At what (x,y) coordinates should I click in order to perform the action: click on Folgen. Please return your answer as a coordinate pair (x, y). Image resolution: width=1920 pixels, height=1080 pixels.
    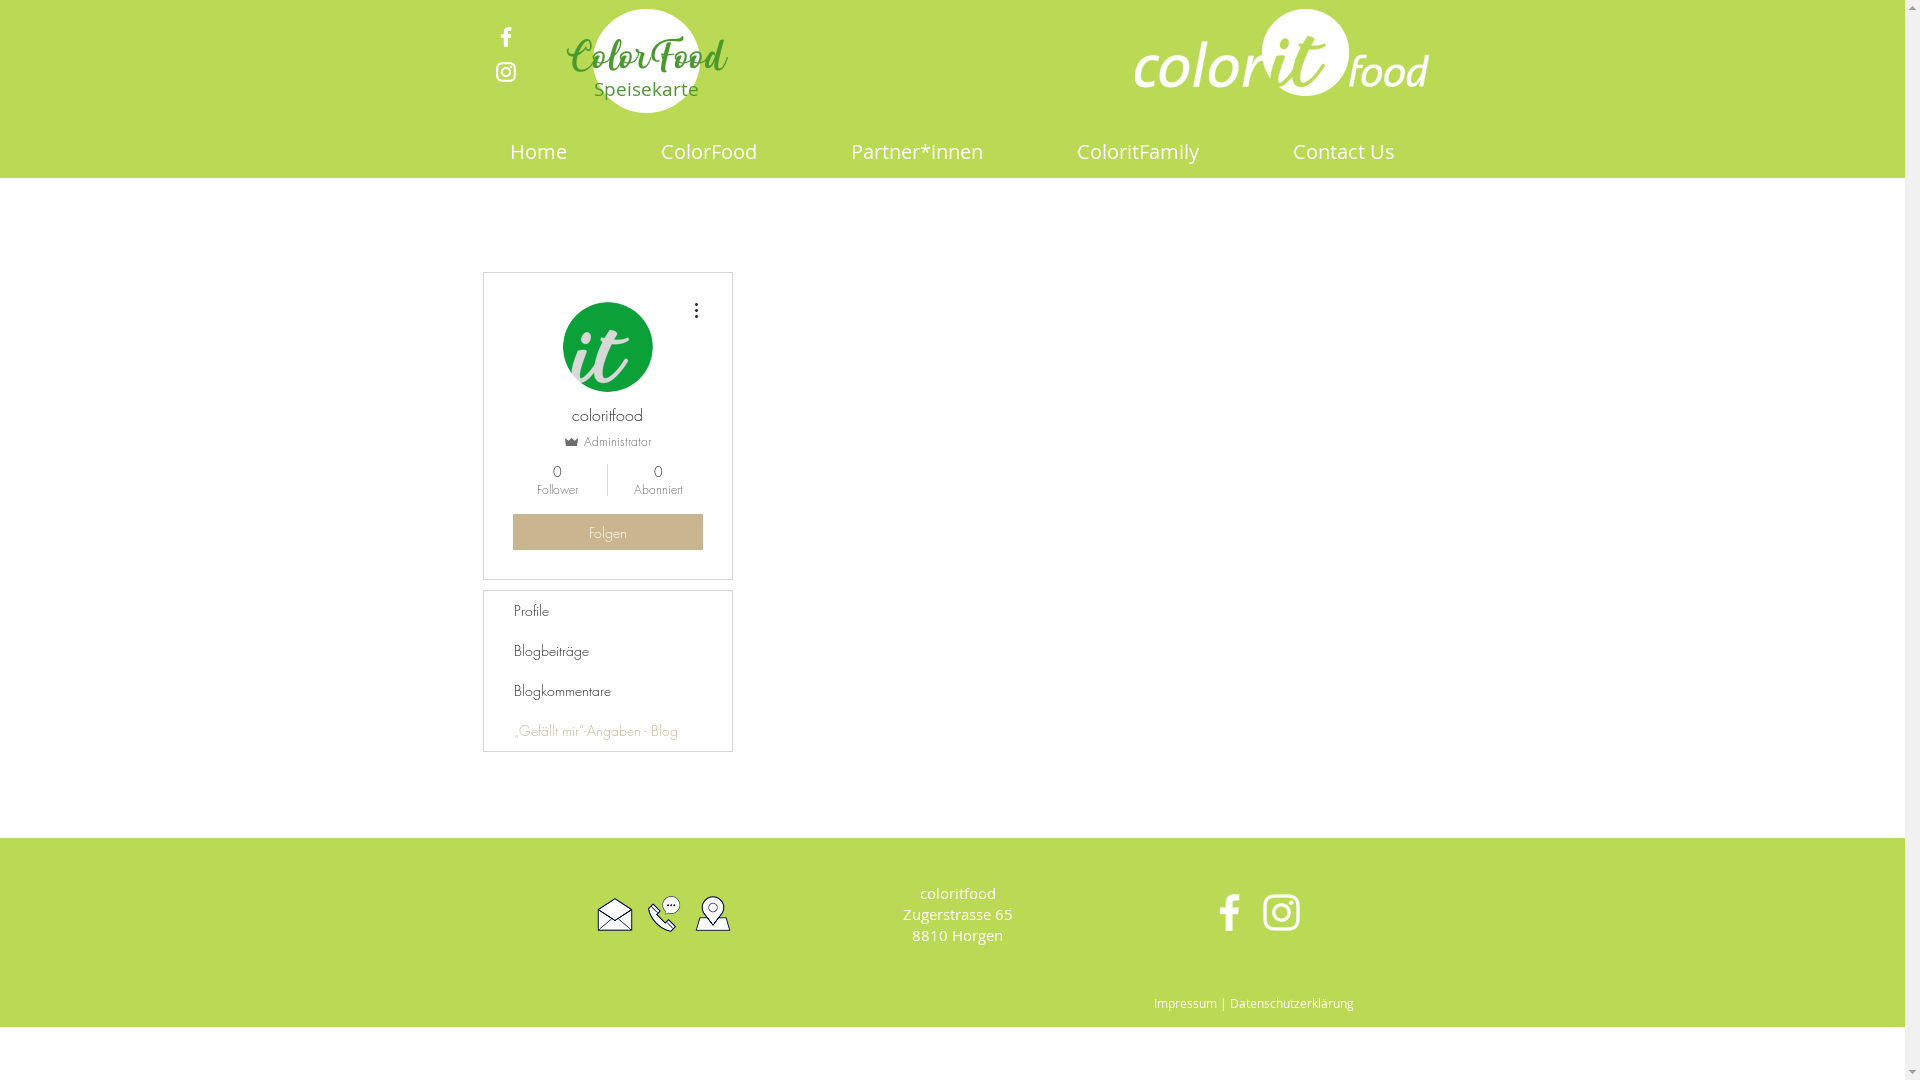
    Looking at the image, I should click on (607, 532).